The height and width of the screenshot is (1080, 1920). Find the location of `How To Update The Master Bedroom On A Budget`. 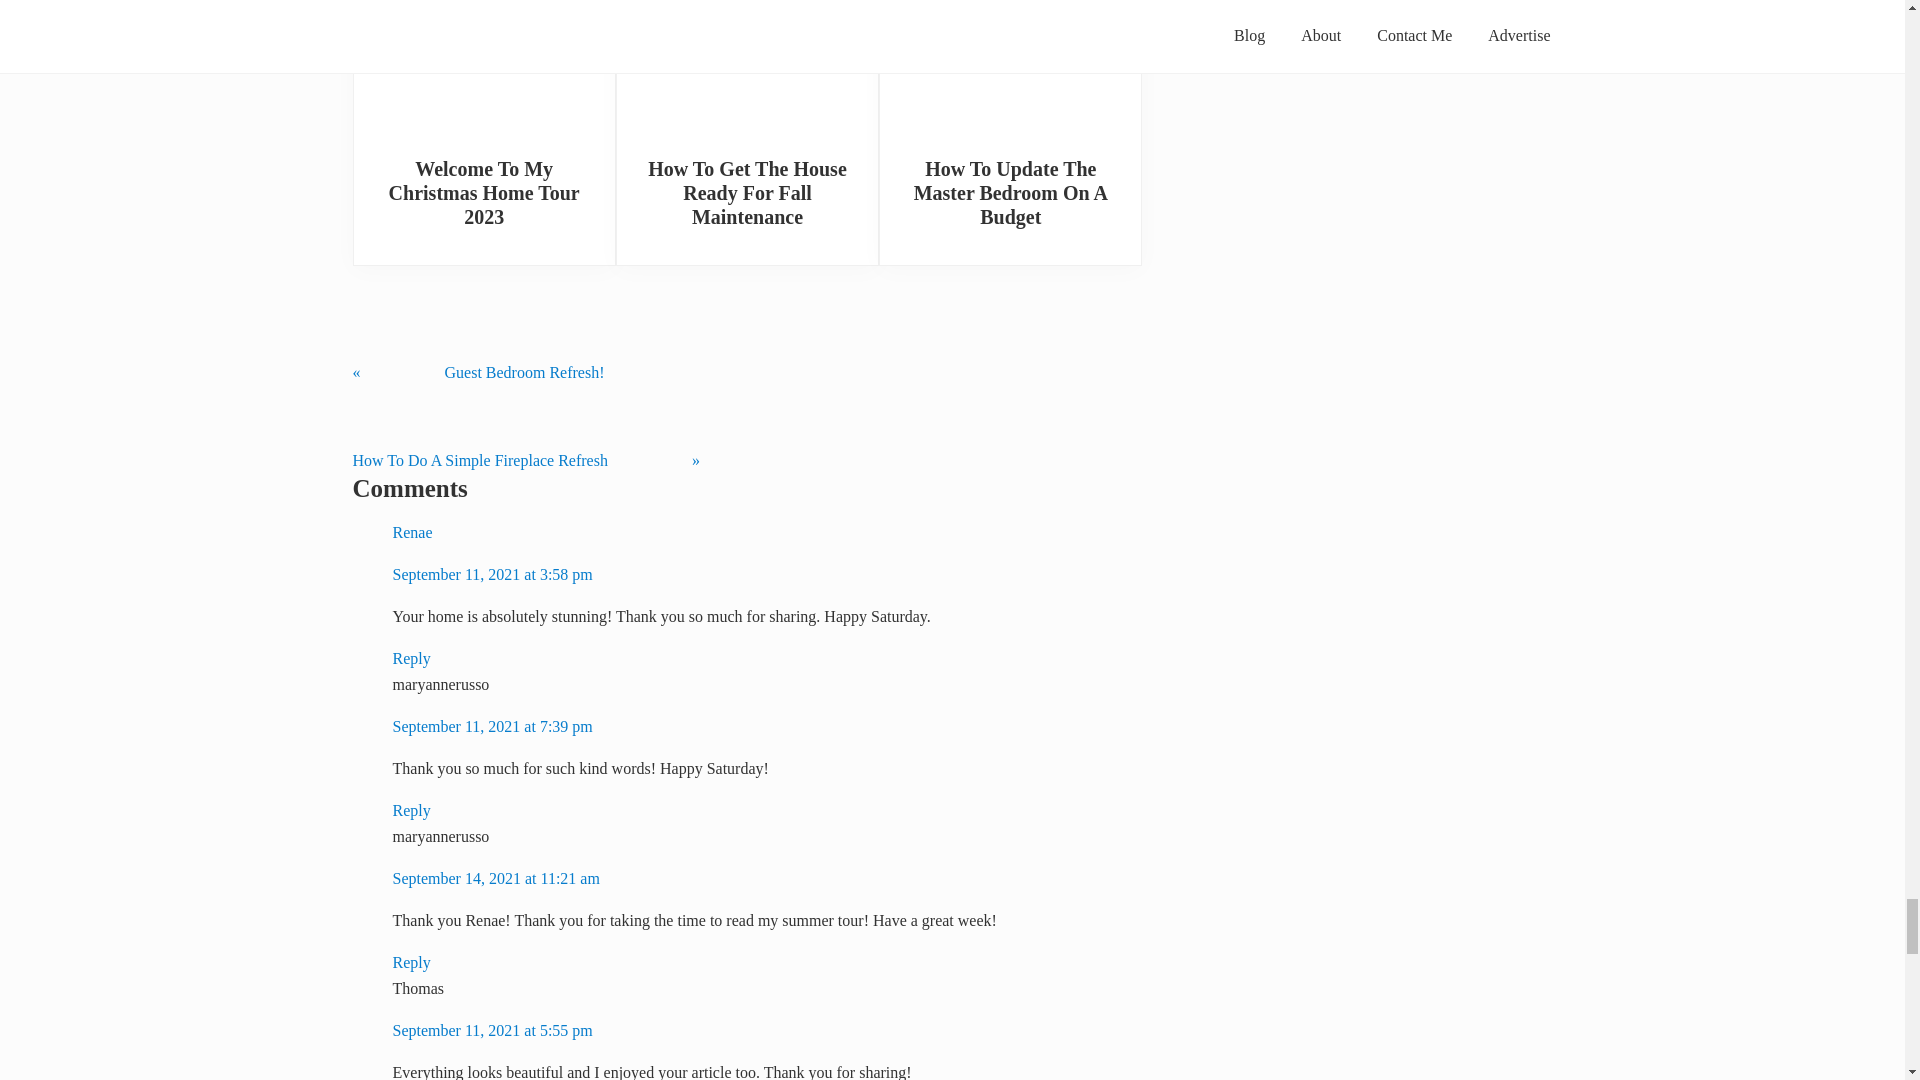

How To Update The Master Bedroom On A Budget is located at coordinates (1010, 70).